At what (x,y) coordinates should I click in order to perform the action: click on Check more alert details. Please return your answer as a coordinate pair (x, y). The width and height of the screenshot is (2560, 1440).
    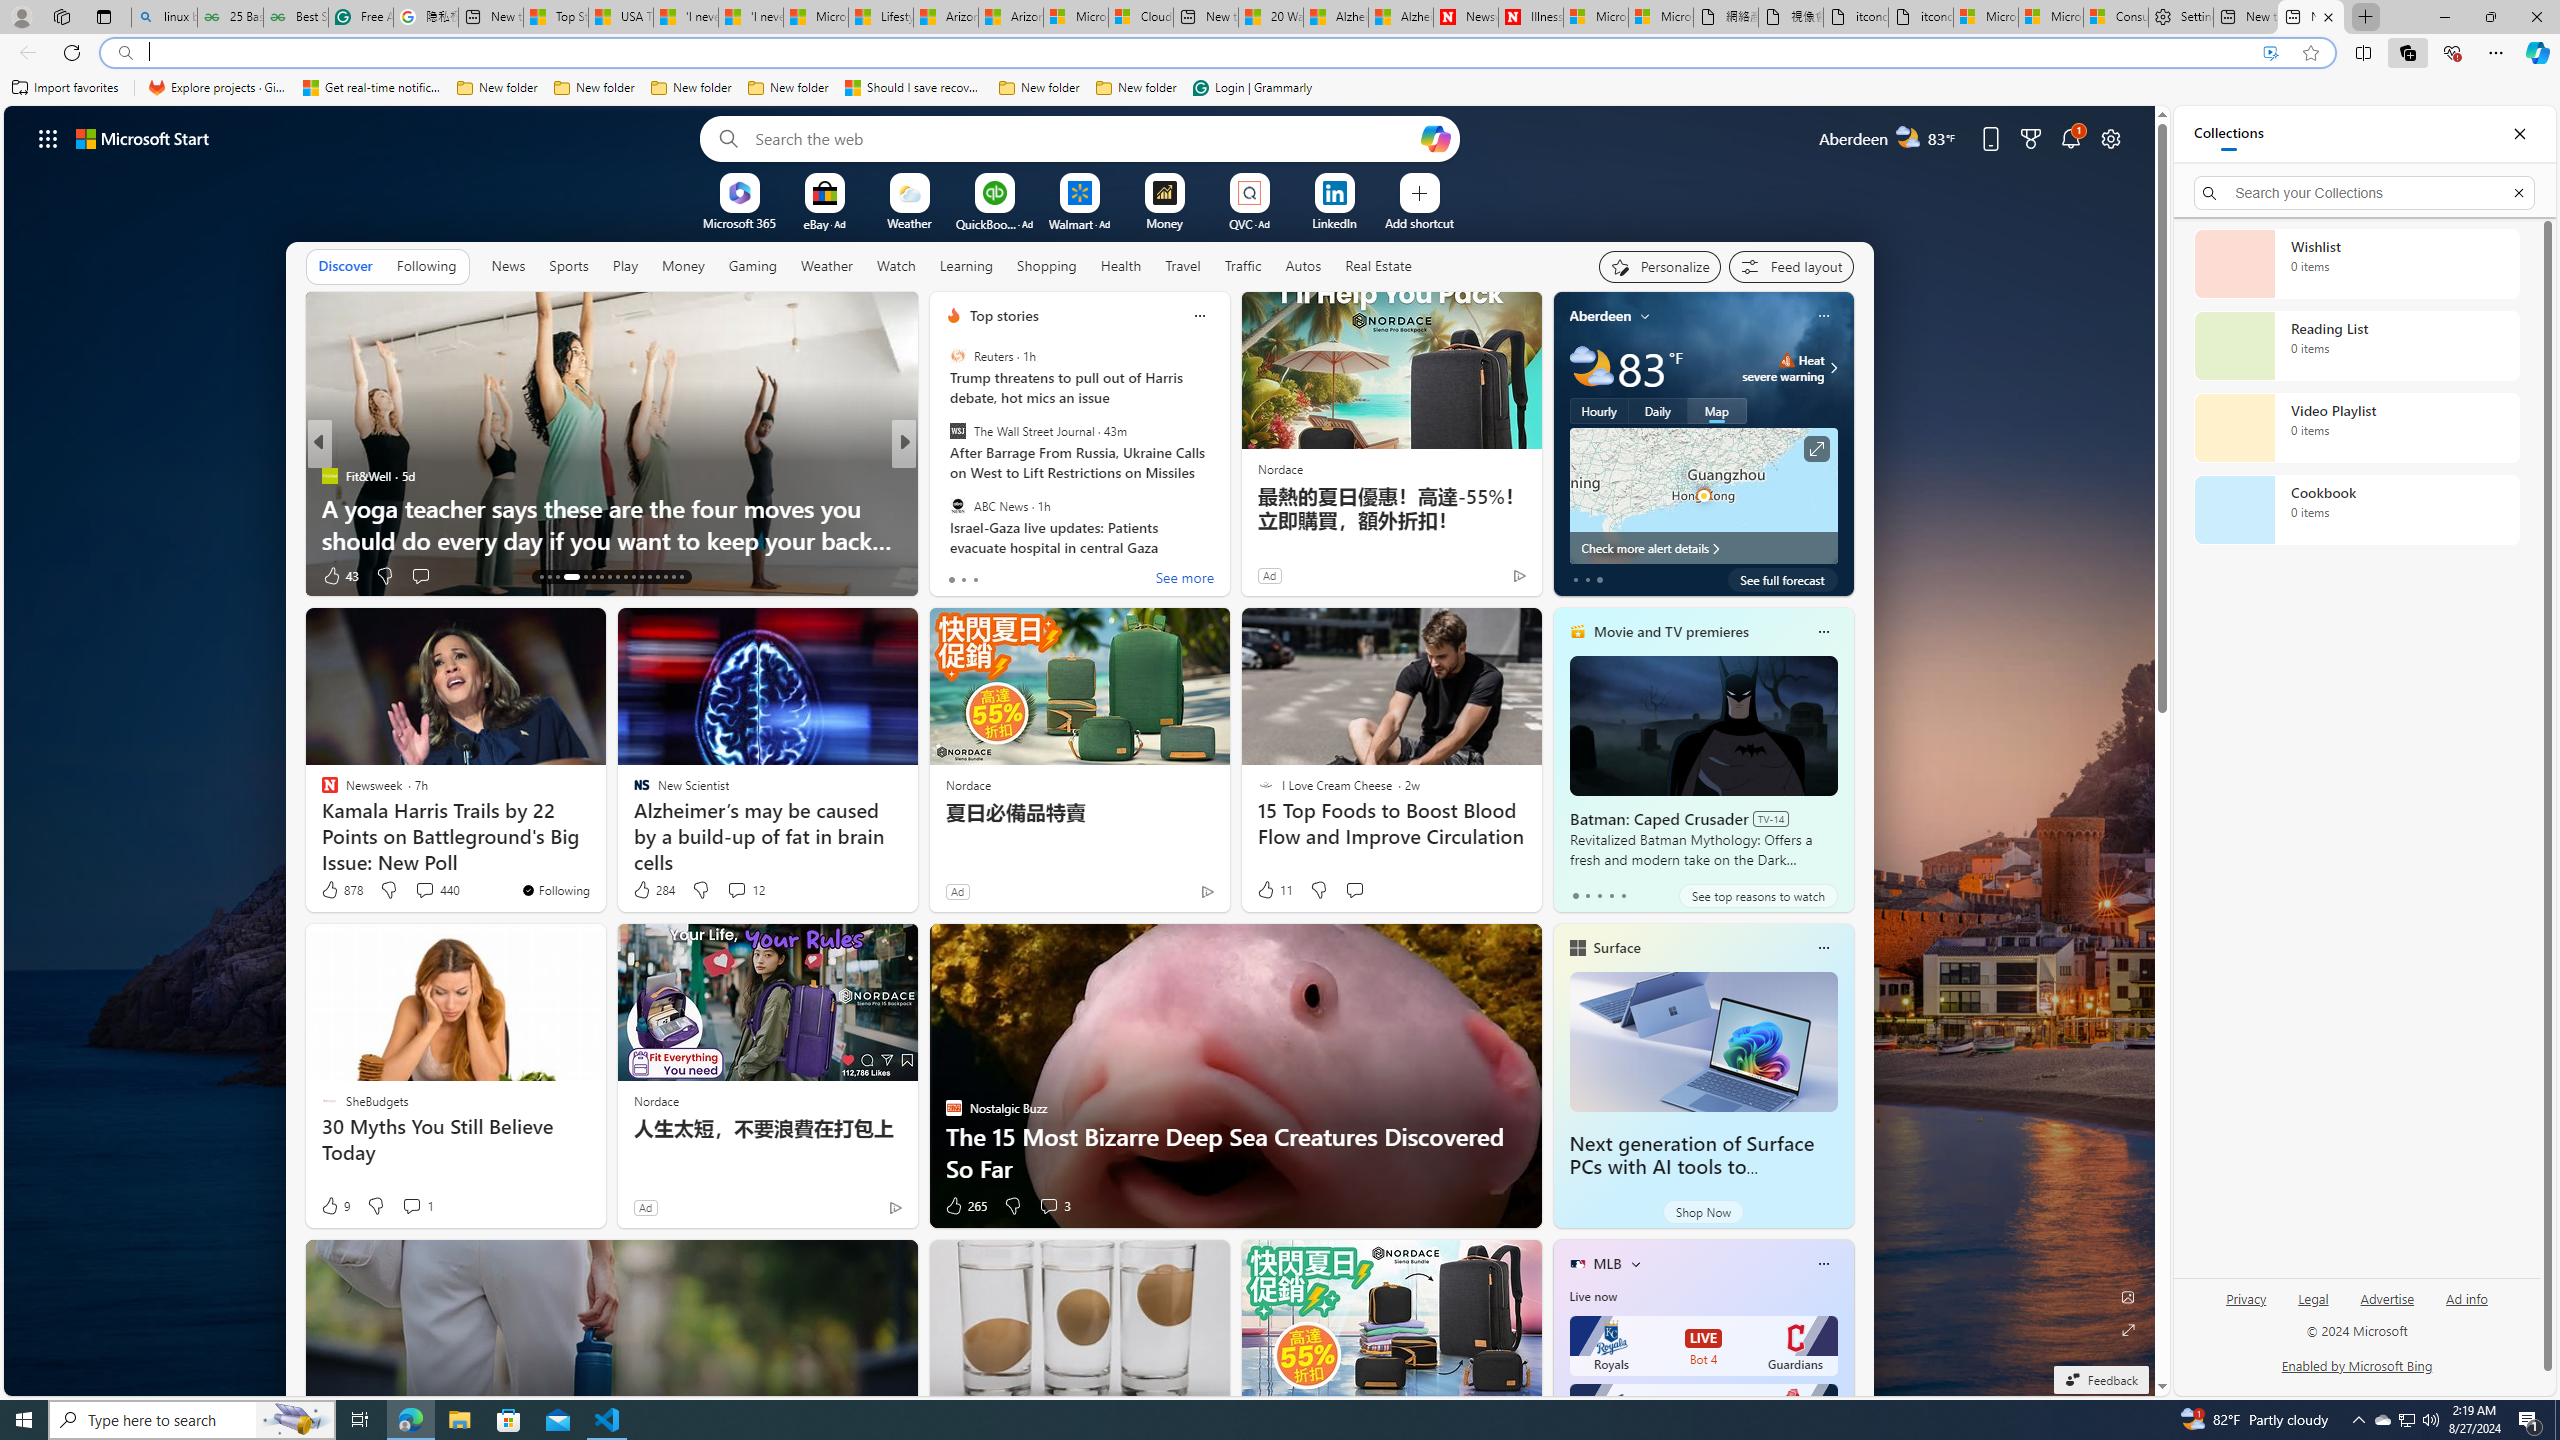
    Looking at the image, I should click on (1704, 548).